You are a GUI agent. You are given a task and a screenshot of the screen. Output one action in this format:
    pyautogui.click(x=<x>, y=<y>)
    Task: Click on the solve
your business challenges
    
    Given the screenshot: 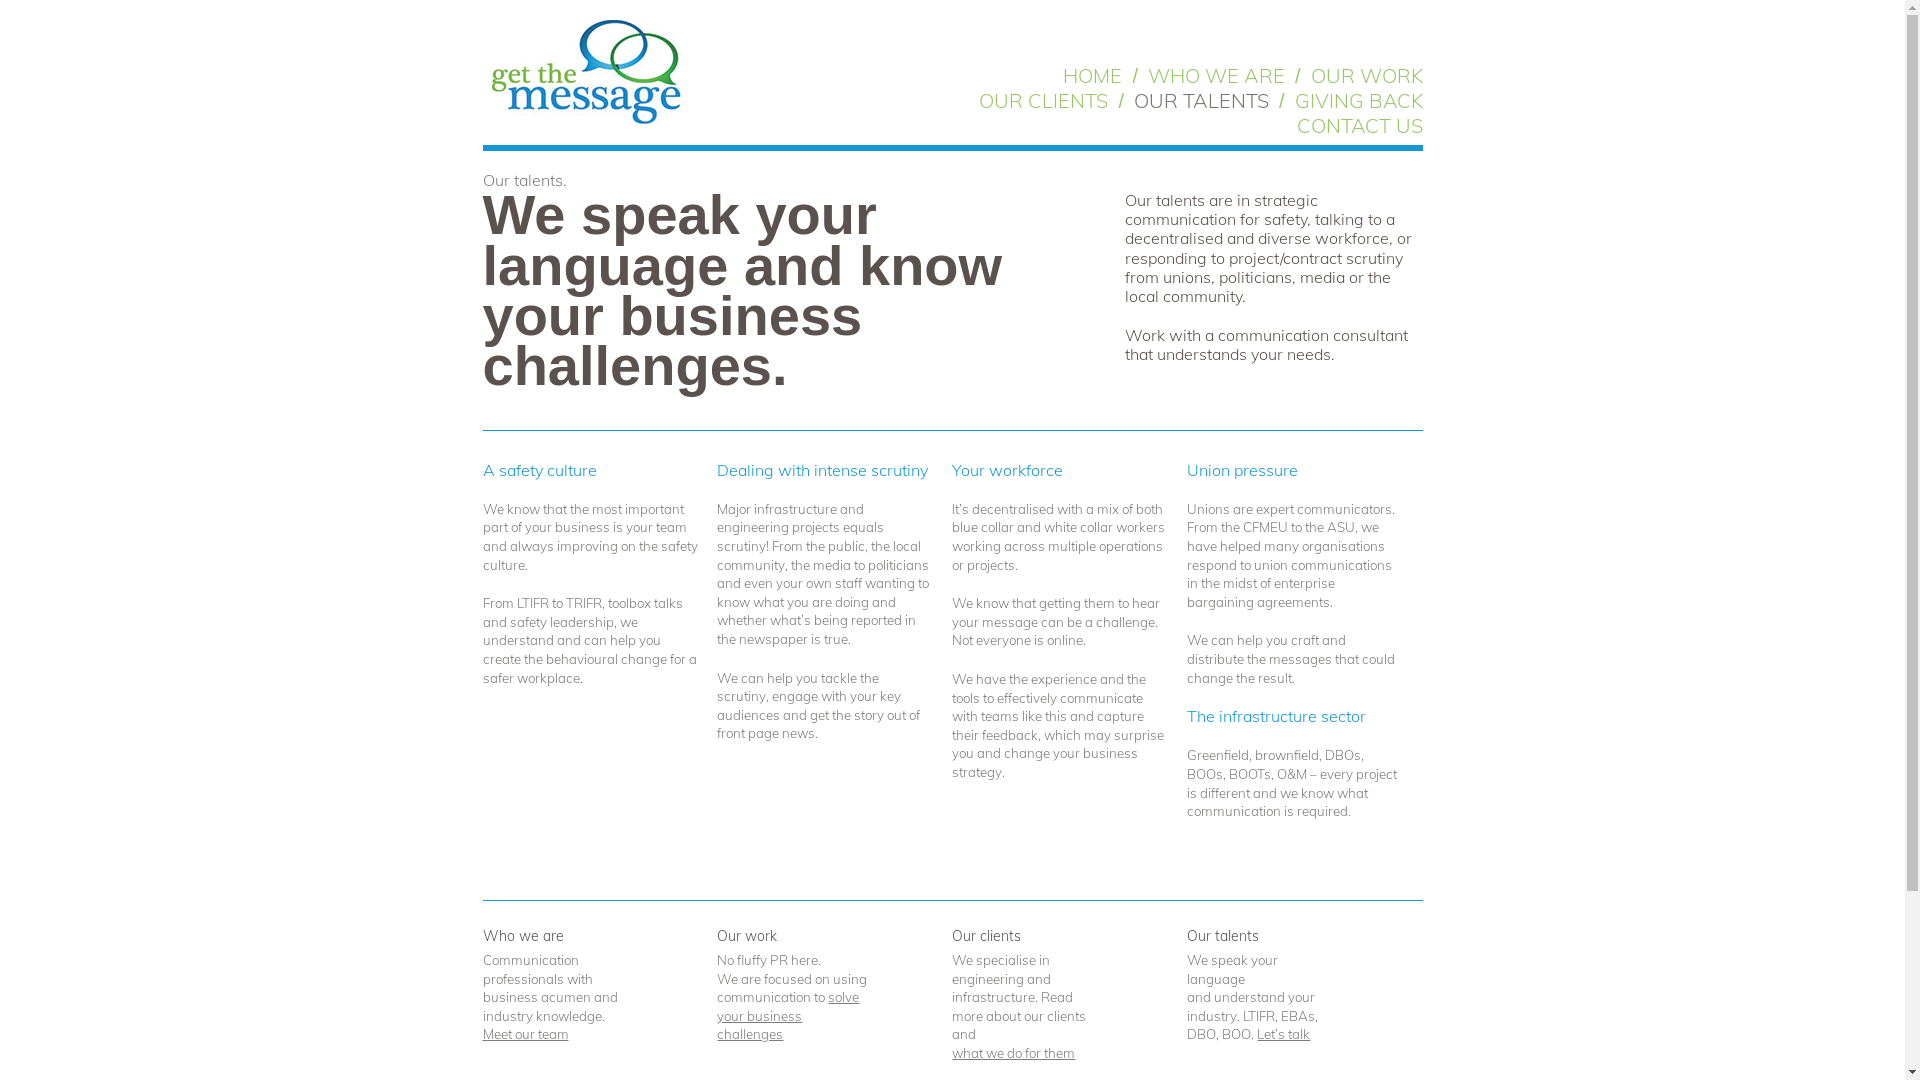 What is the action you would take?
    pyautogui.click(x=788, y=1016)
    